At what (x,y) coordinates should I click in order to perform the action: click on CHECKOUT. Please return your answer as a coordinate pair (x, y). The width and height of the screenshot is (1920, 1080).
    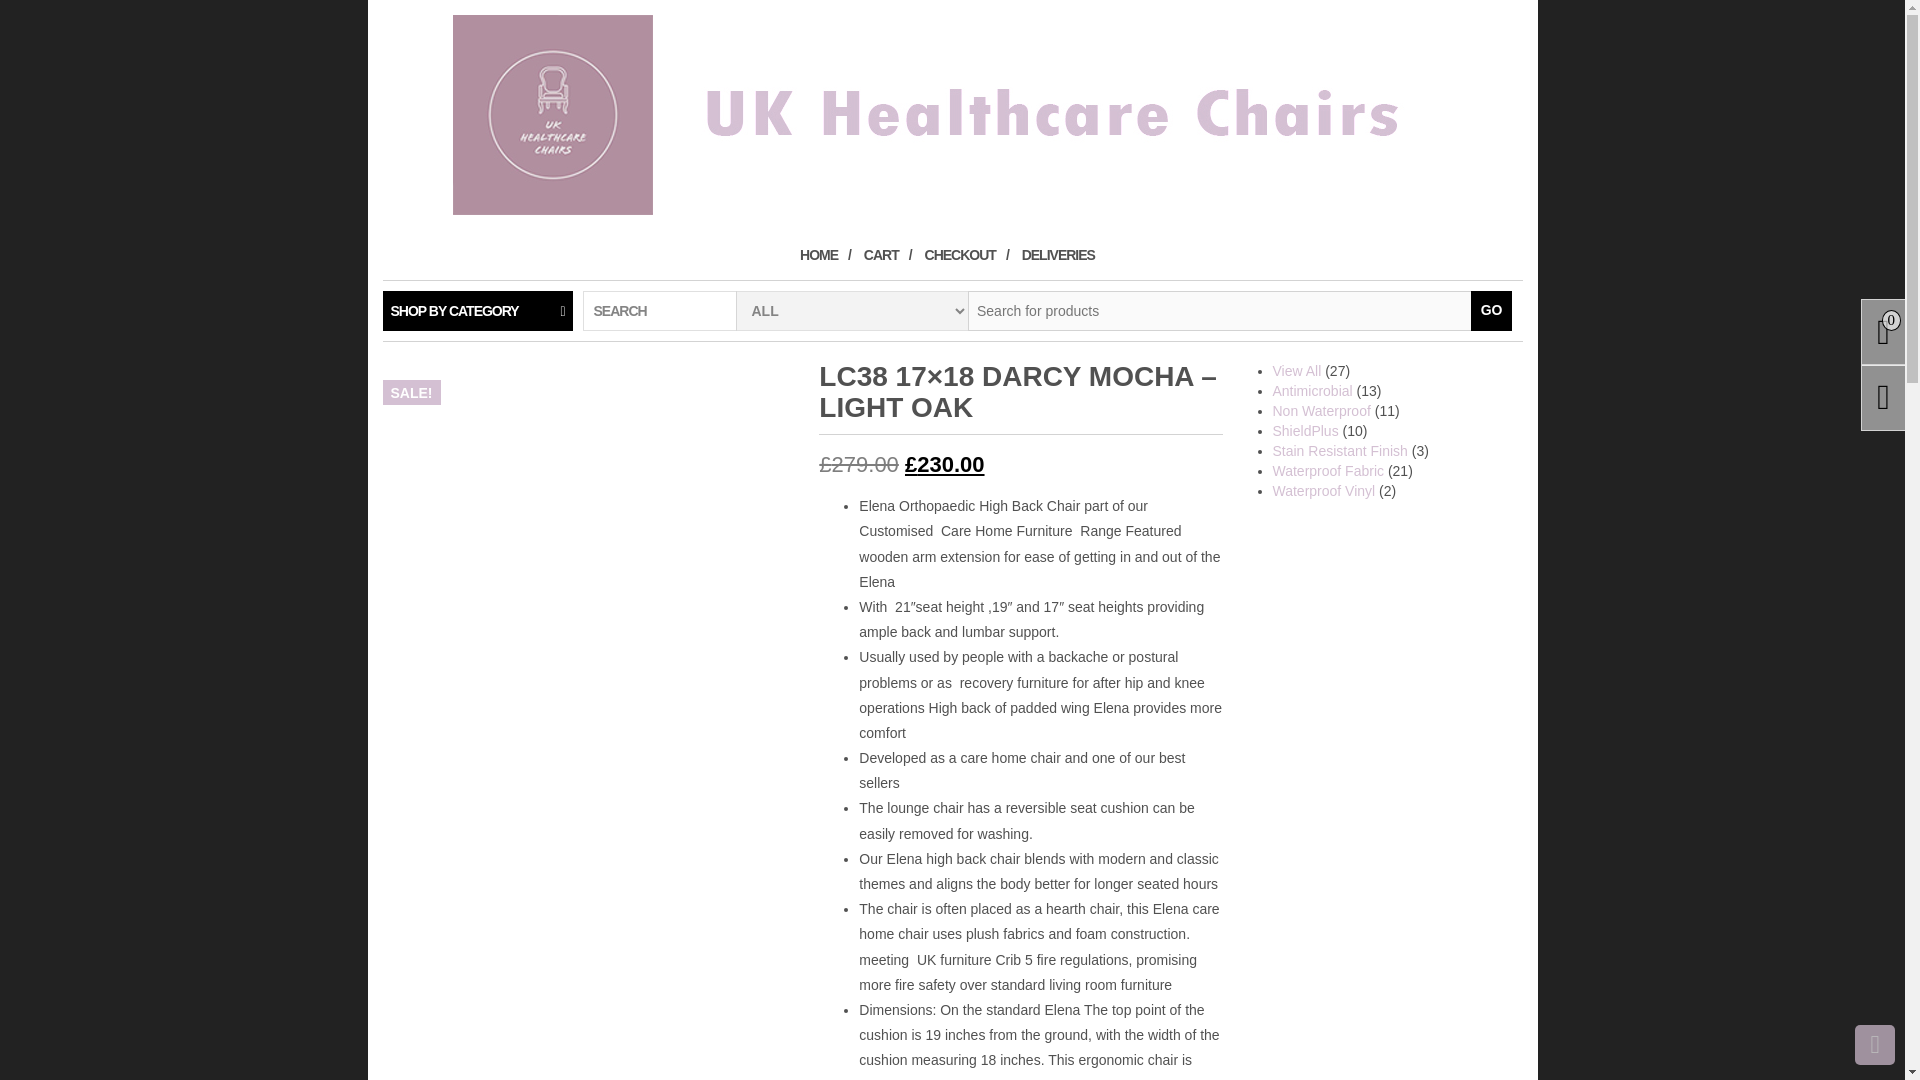
    Looking at the image, I should click on (966, 254).